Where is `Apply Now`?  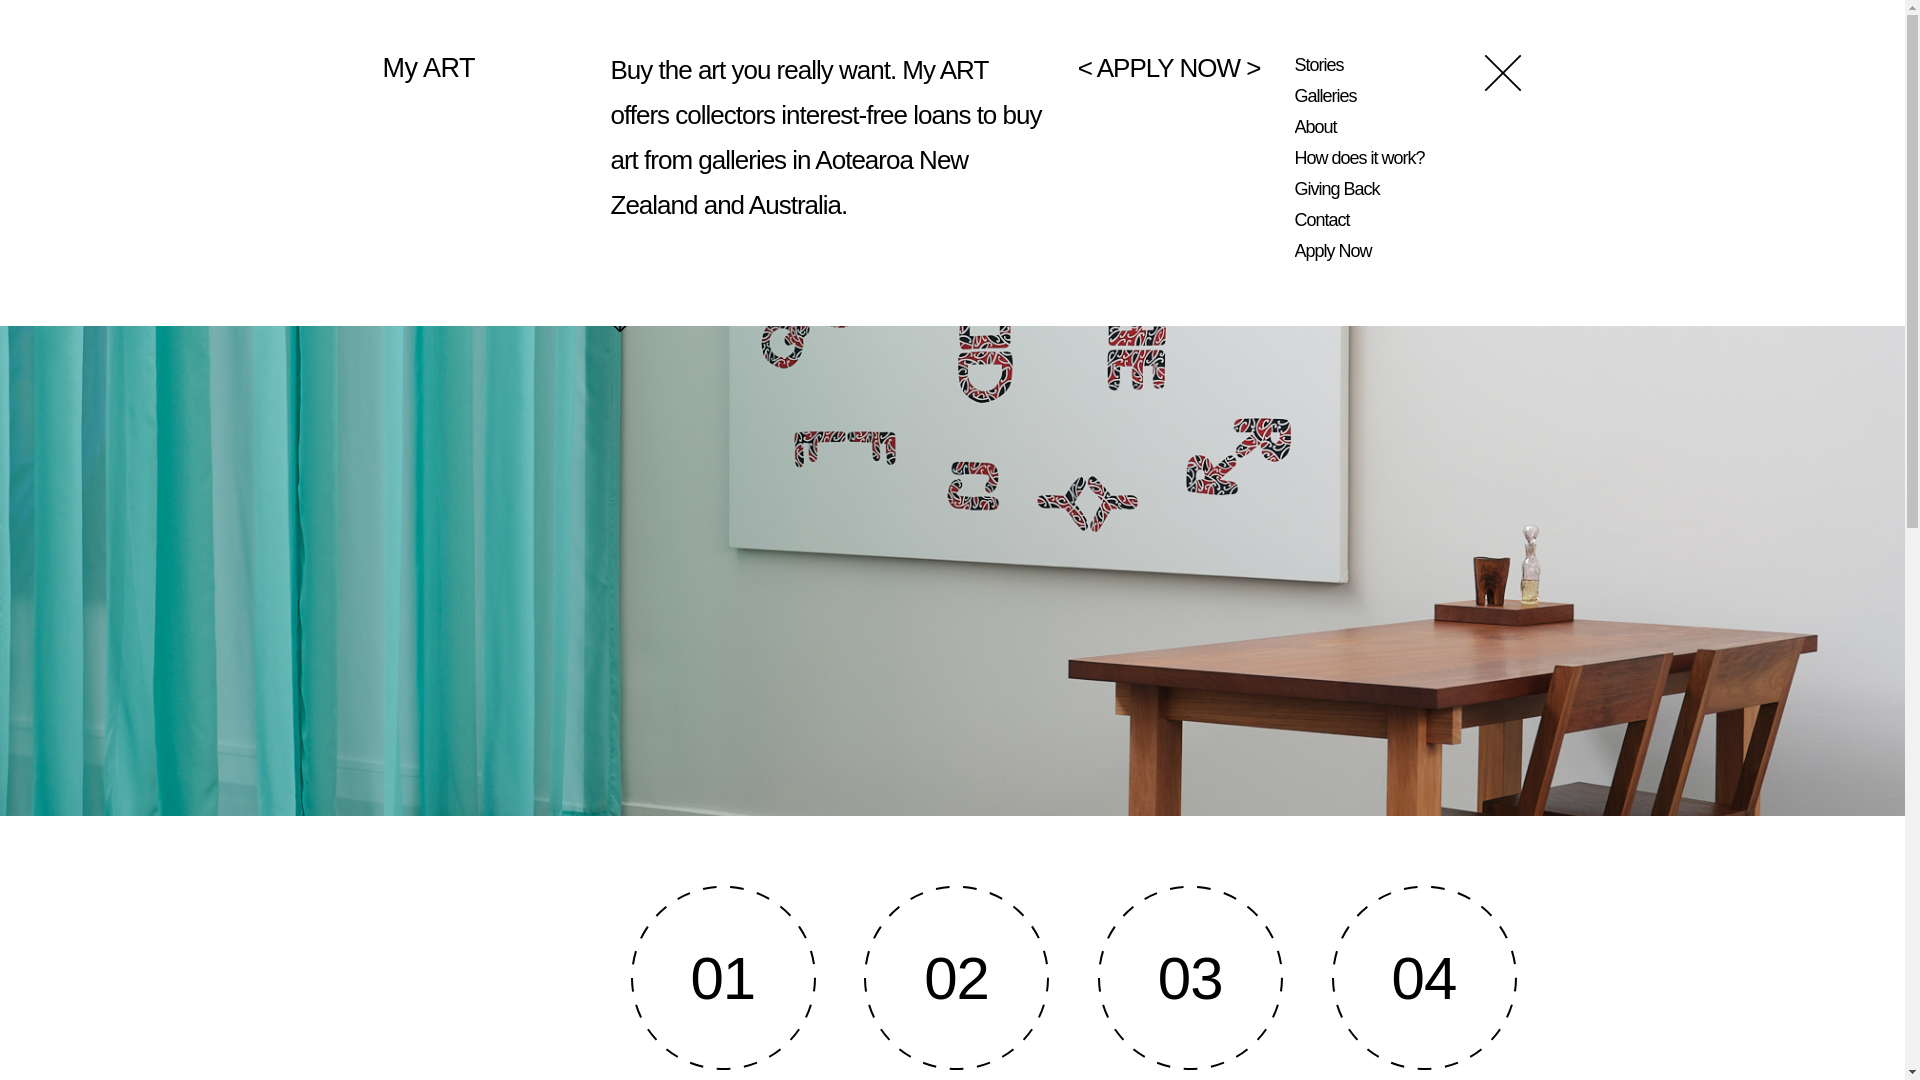 Apply Now is located at coordinates (1332, 250).